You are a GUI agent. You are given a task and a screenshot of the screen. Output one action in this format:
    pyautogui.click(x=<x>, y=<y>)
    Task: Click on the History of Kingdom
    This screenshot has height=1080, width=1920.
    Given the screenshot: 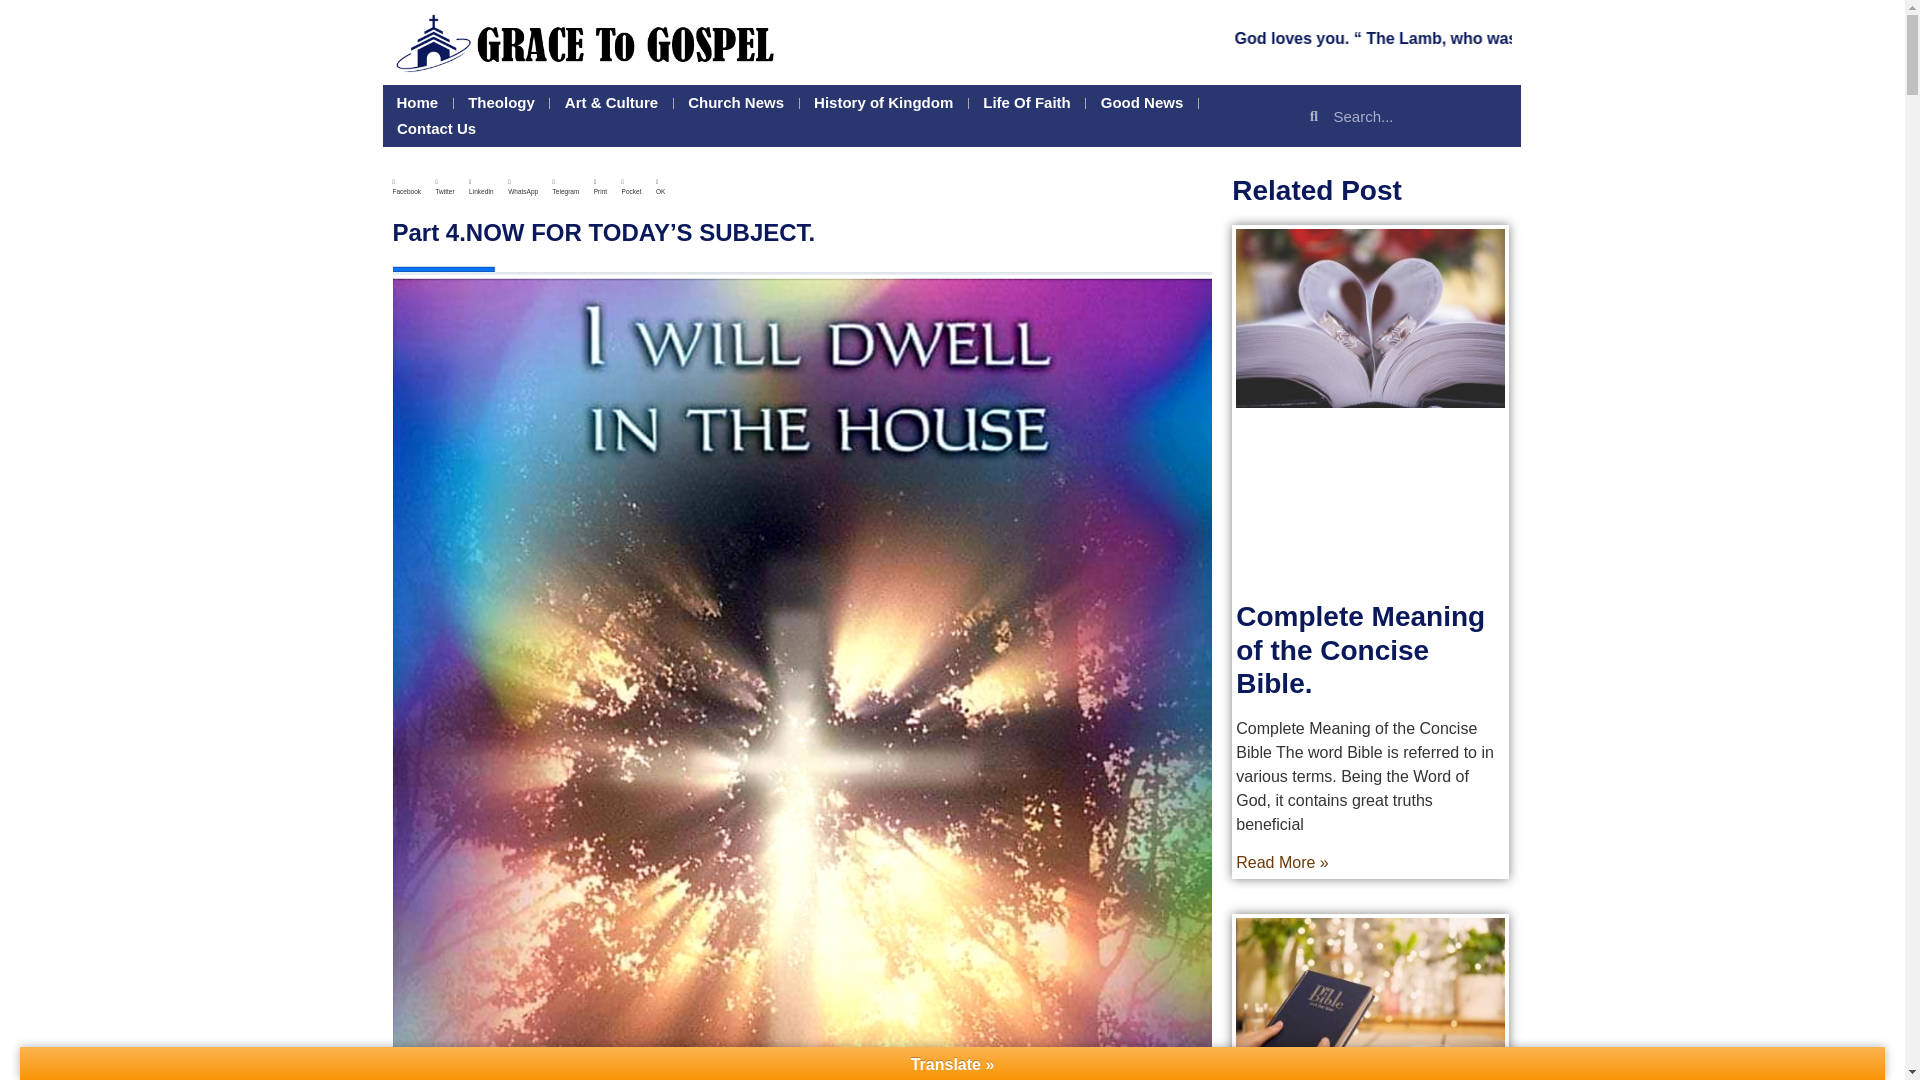 What is the action you would take?
    pyautogui.click(x=884, y=102)
    